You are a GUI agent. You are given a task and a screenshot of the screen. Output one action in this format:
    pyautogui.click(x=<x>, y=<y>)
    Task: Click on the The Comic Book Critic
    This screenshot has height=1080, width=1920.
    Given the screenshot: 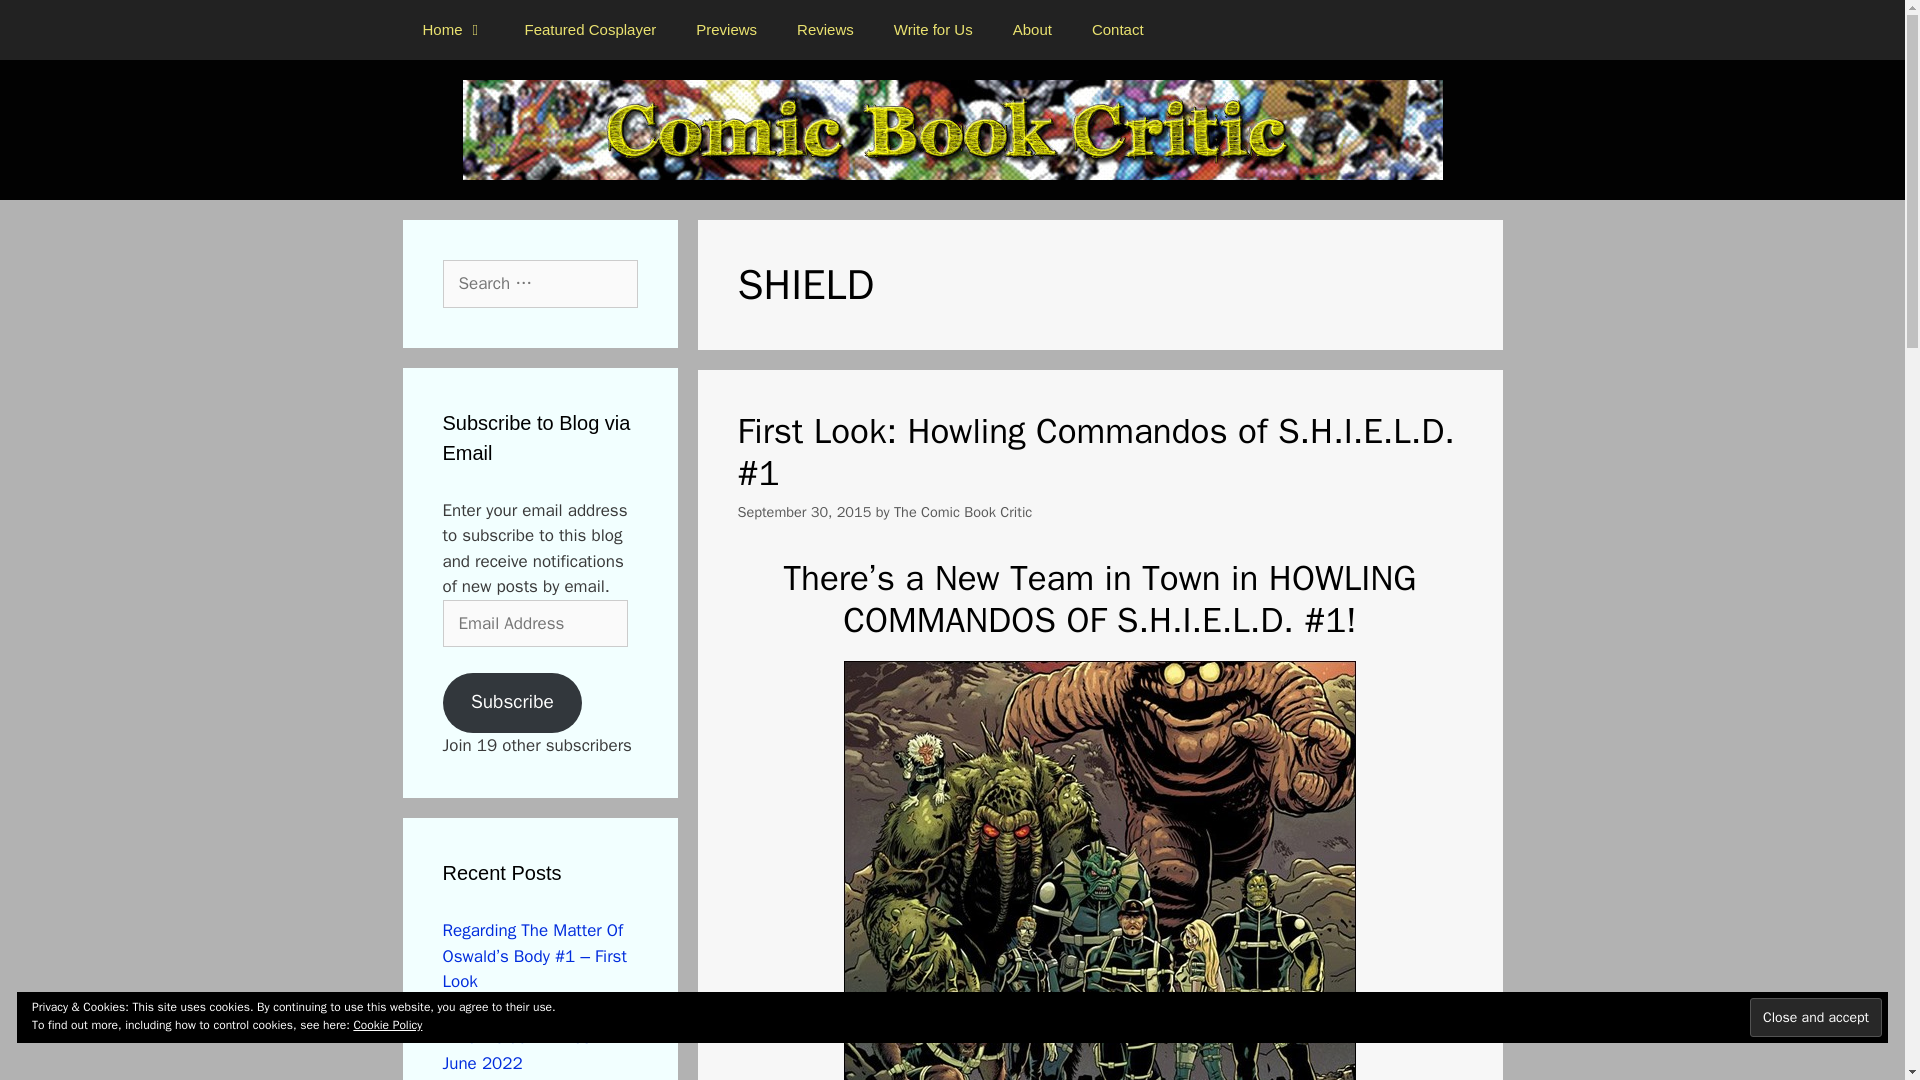 What is the action you would take?
    pyautogui.click(x=963, y=512)
    